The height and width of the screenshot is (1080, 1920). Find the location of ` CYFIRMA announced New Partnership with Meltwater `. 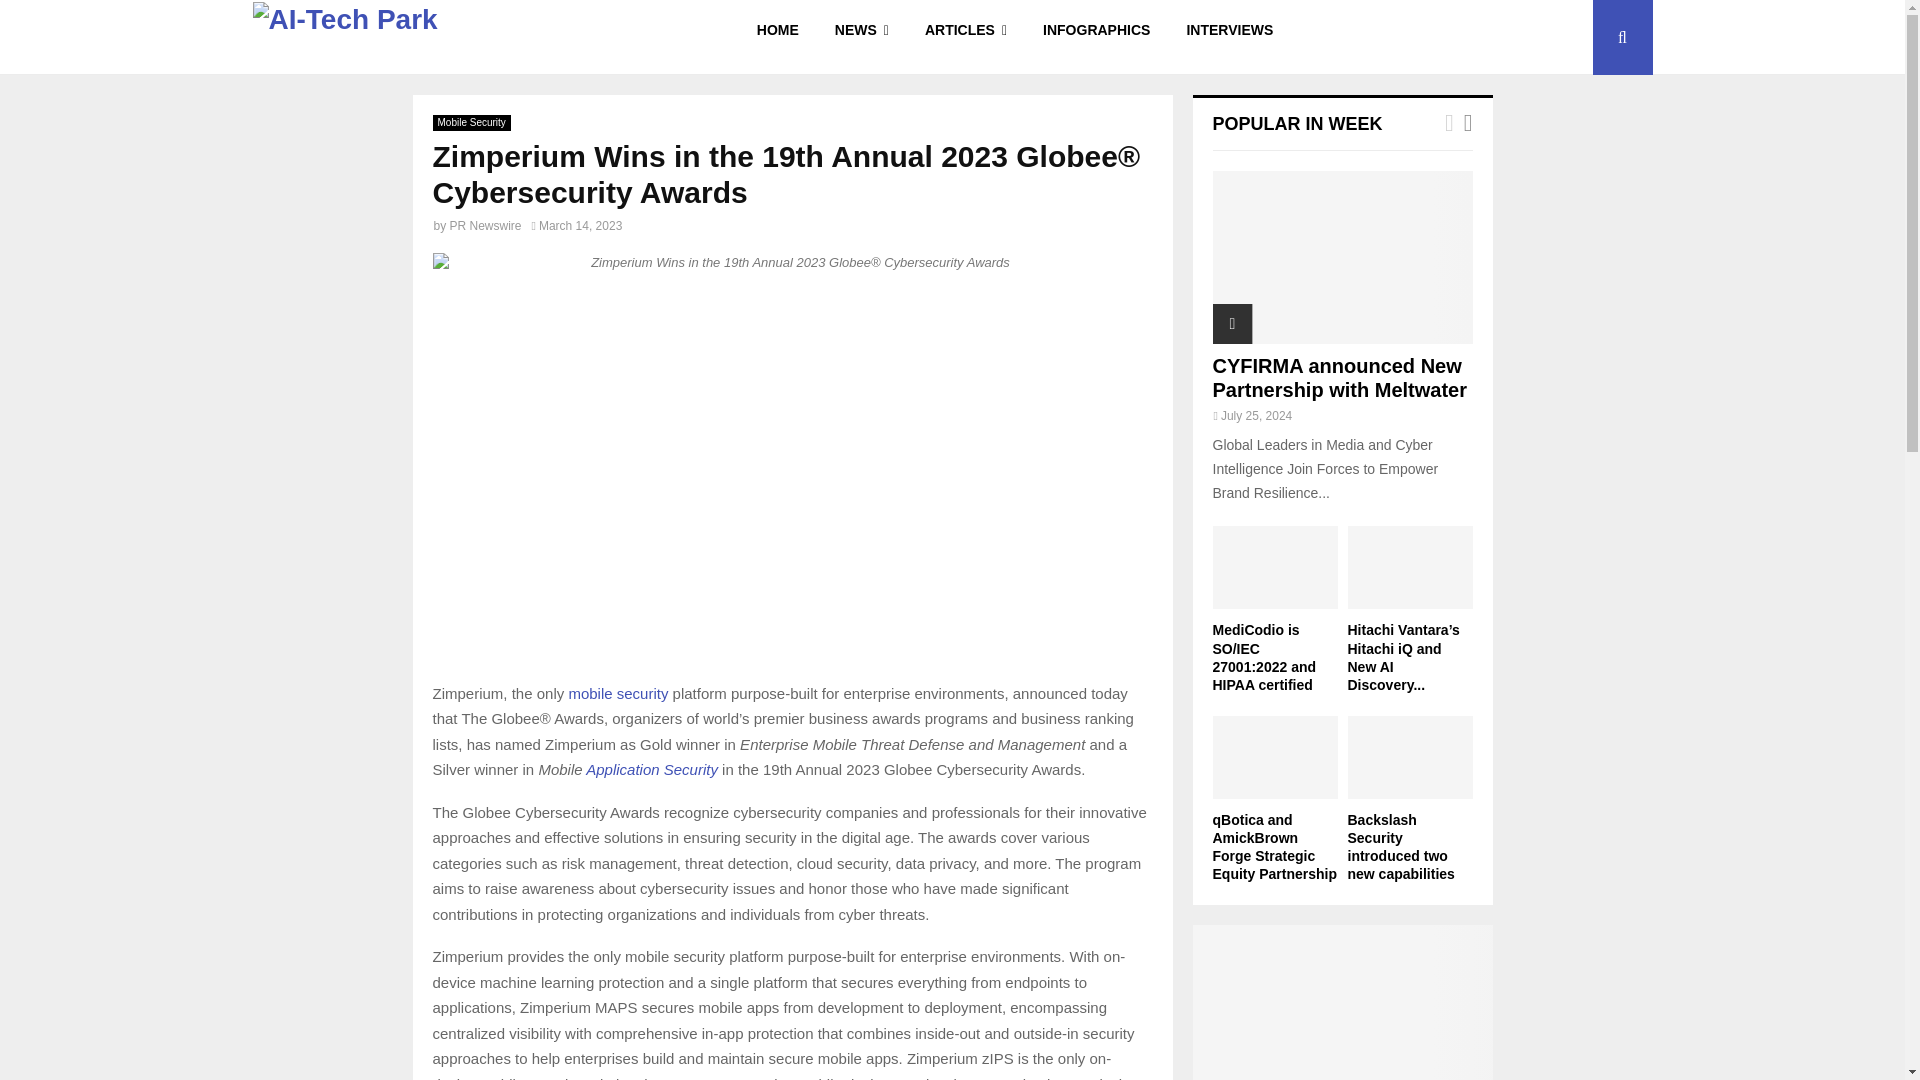

 CYFIRMA announced New Partnership with Meltwater  is located at coordinates (1338, 378).